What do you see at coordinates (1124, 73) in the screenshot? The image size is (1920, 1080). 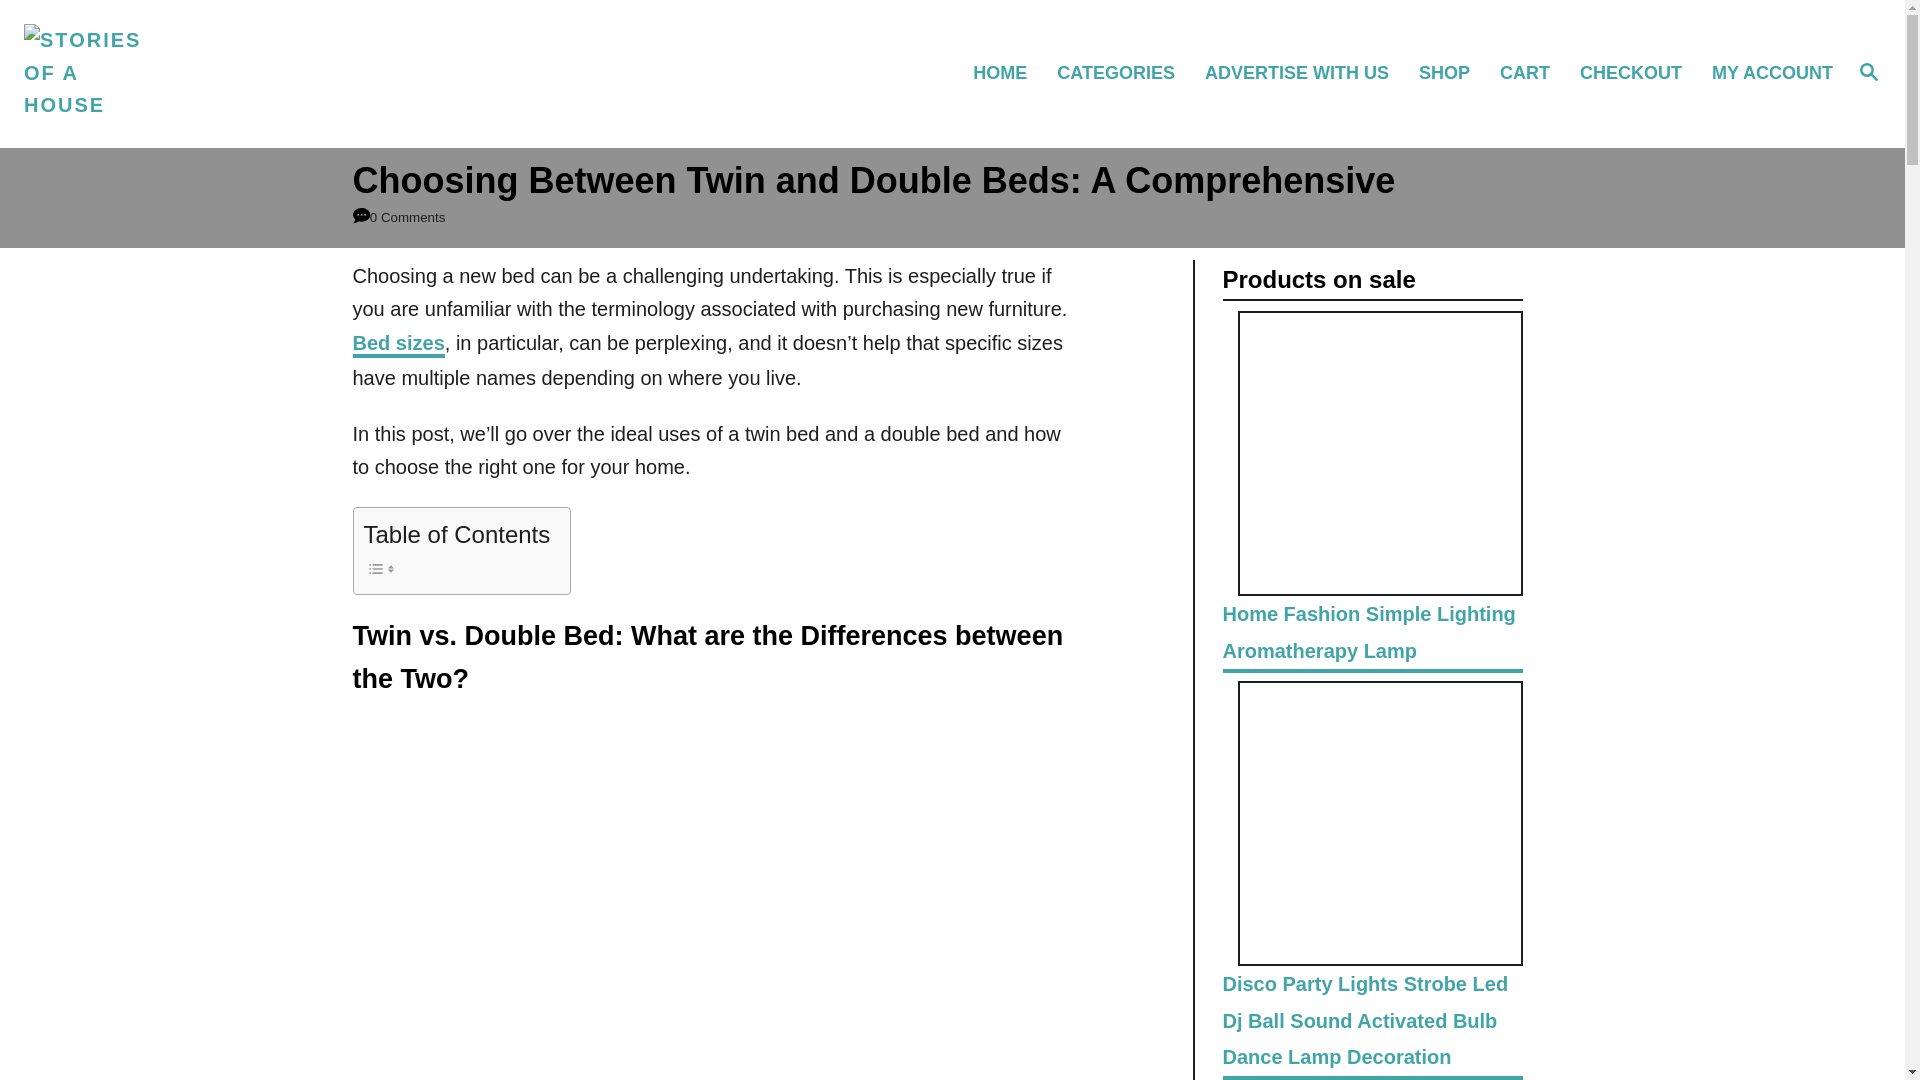 I see `CATEGORIES` at bounding box center [1124, 73].